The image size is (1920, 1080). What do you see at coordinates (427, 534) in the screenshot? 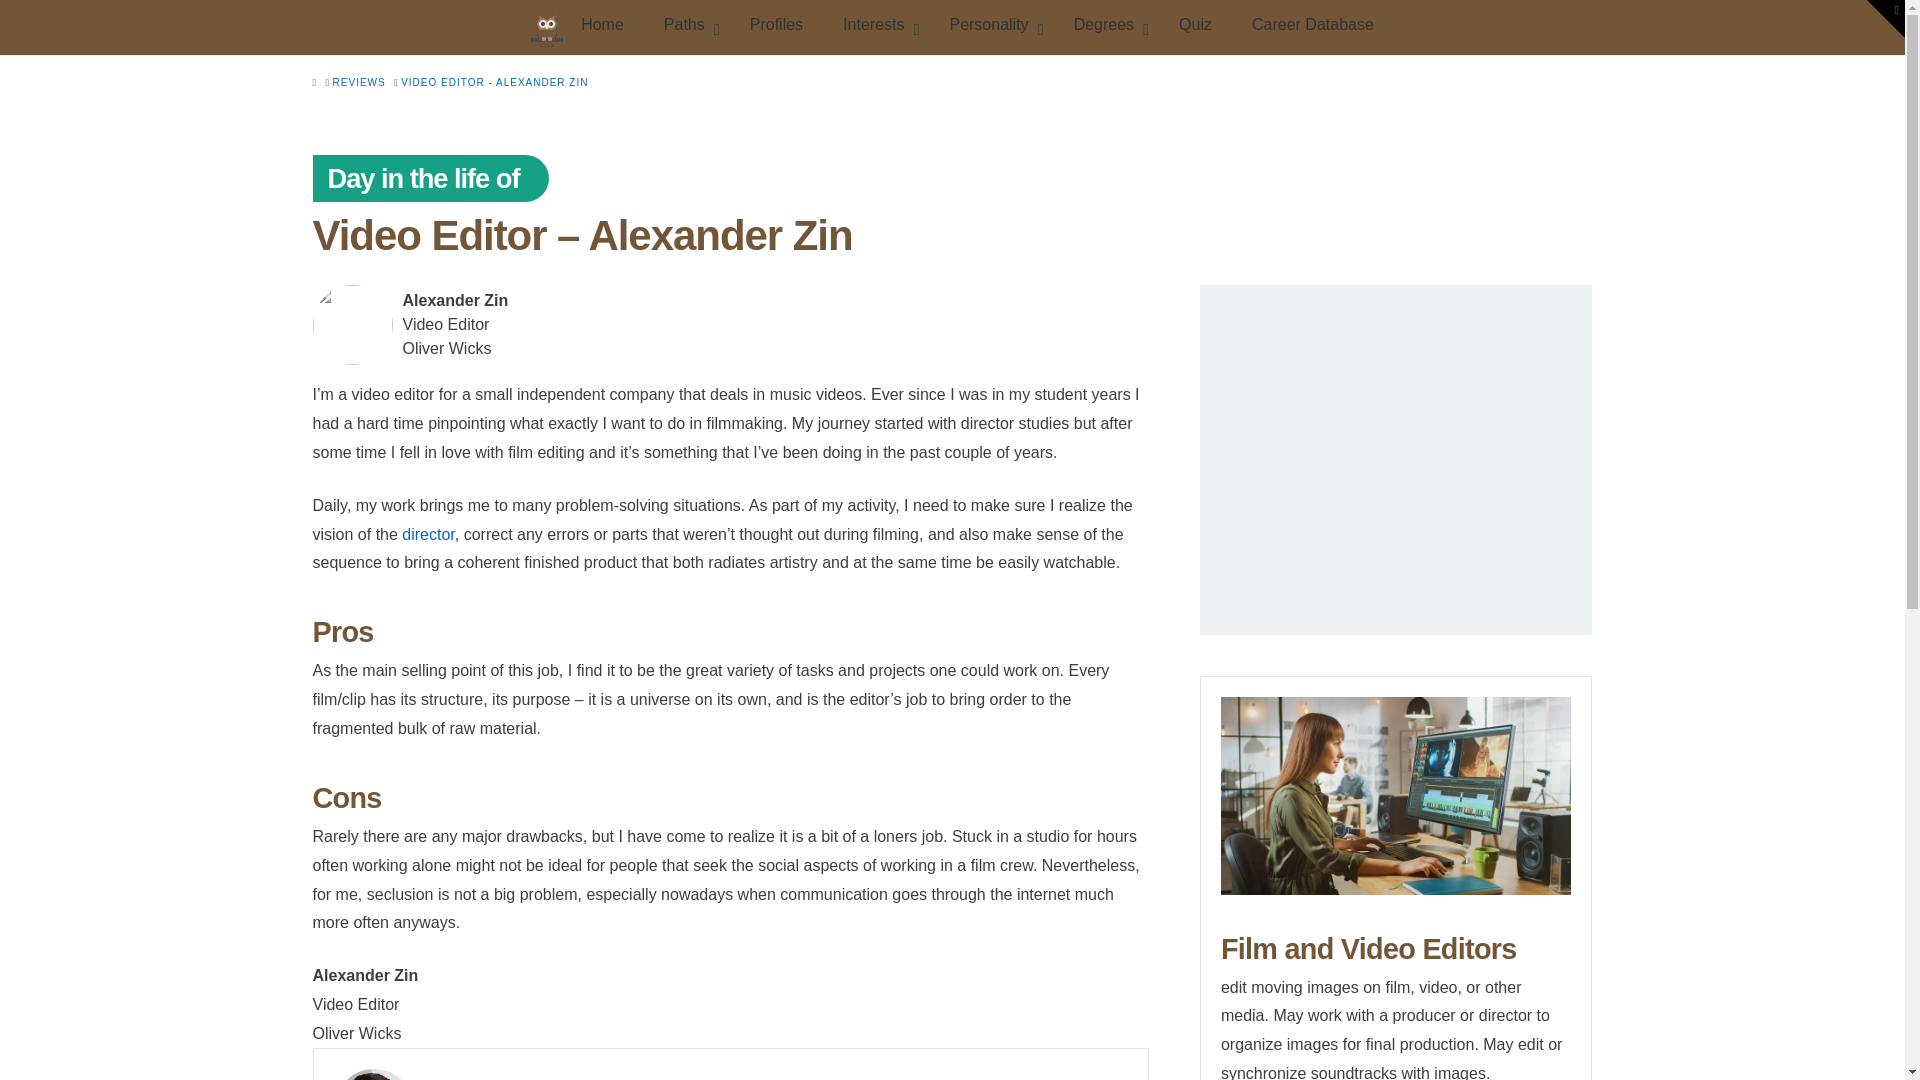
I see `director` at bounding box center [427, 534].